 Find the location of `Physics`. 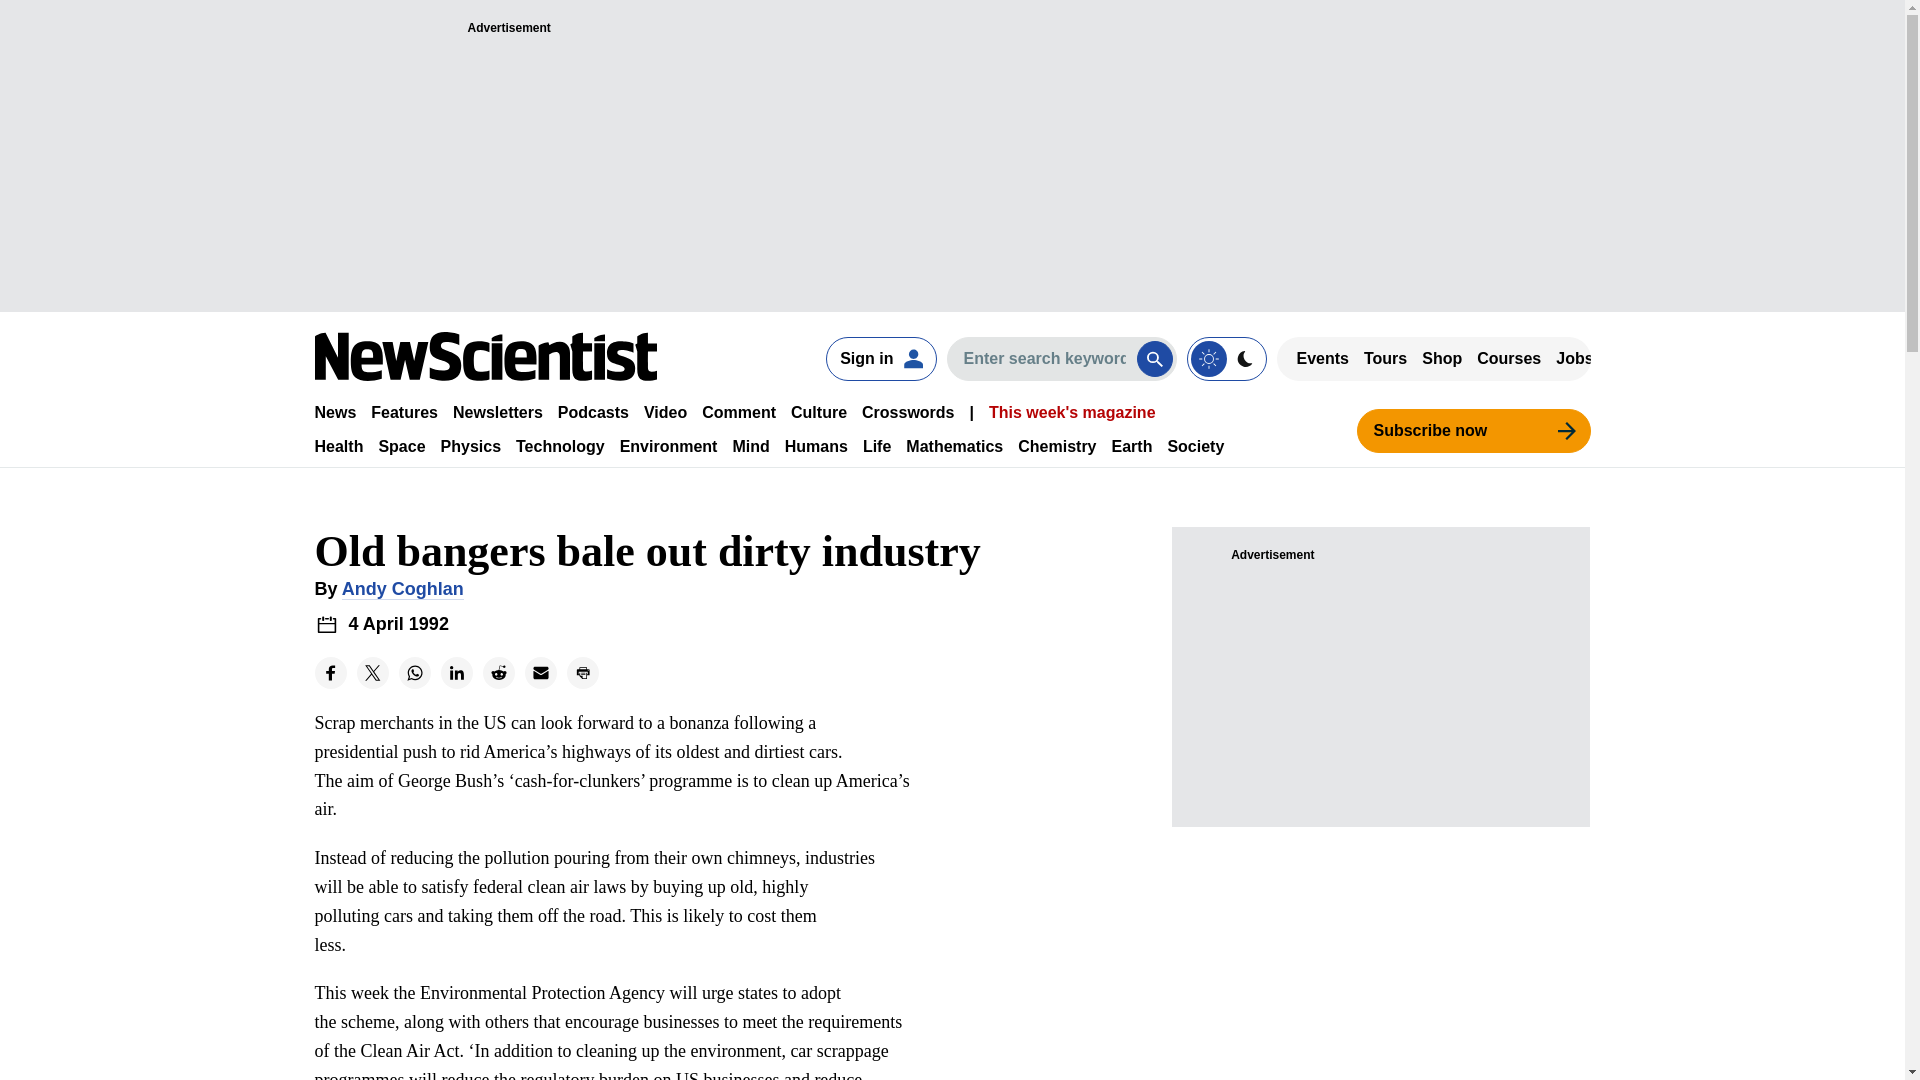

Physics is located at coordinates (471, 446).